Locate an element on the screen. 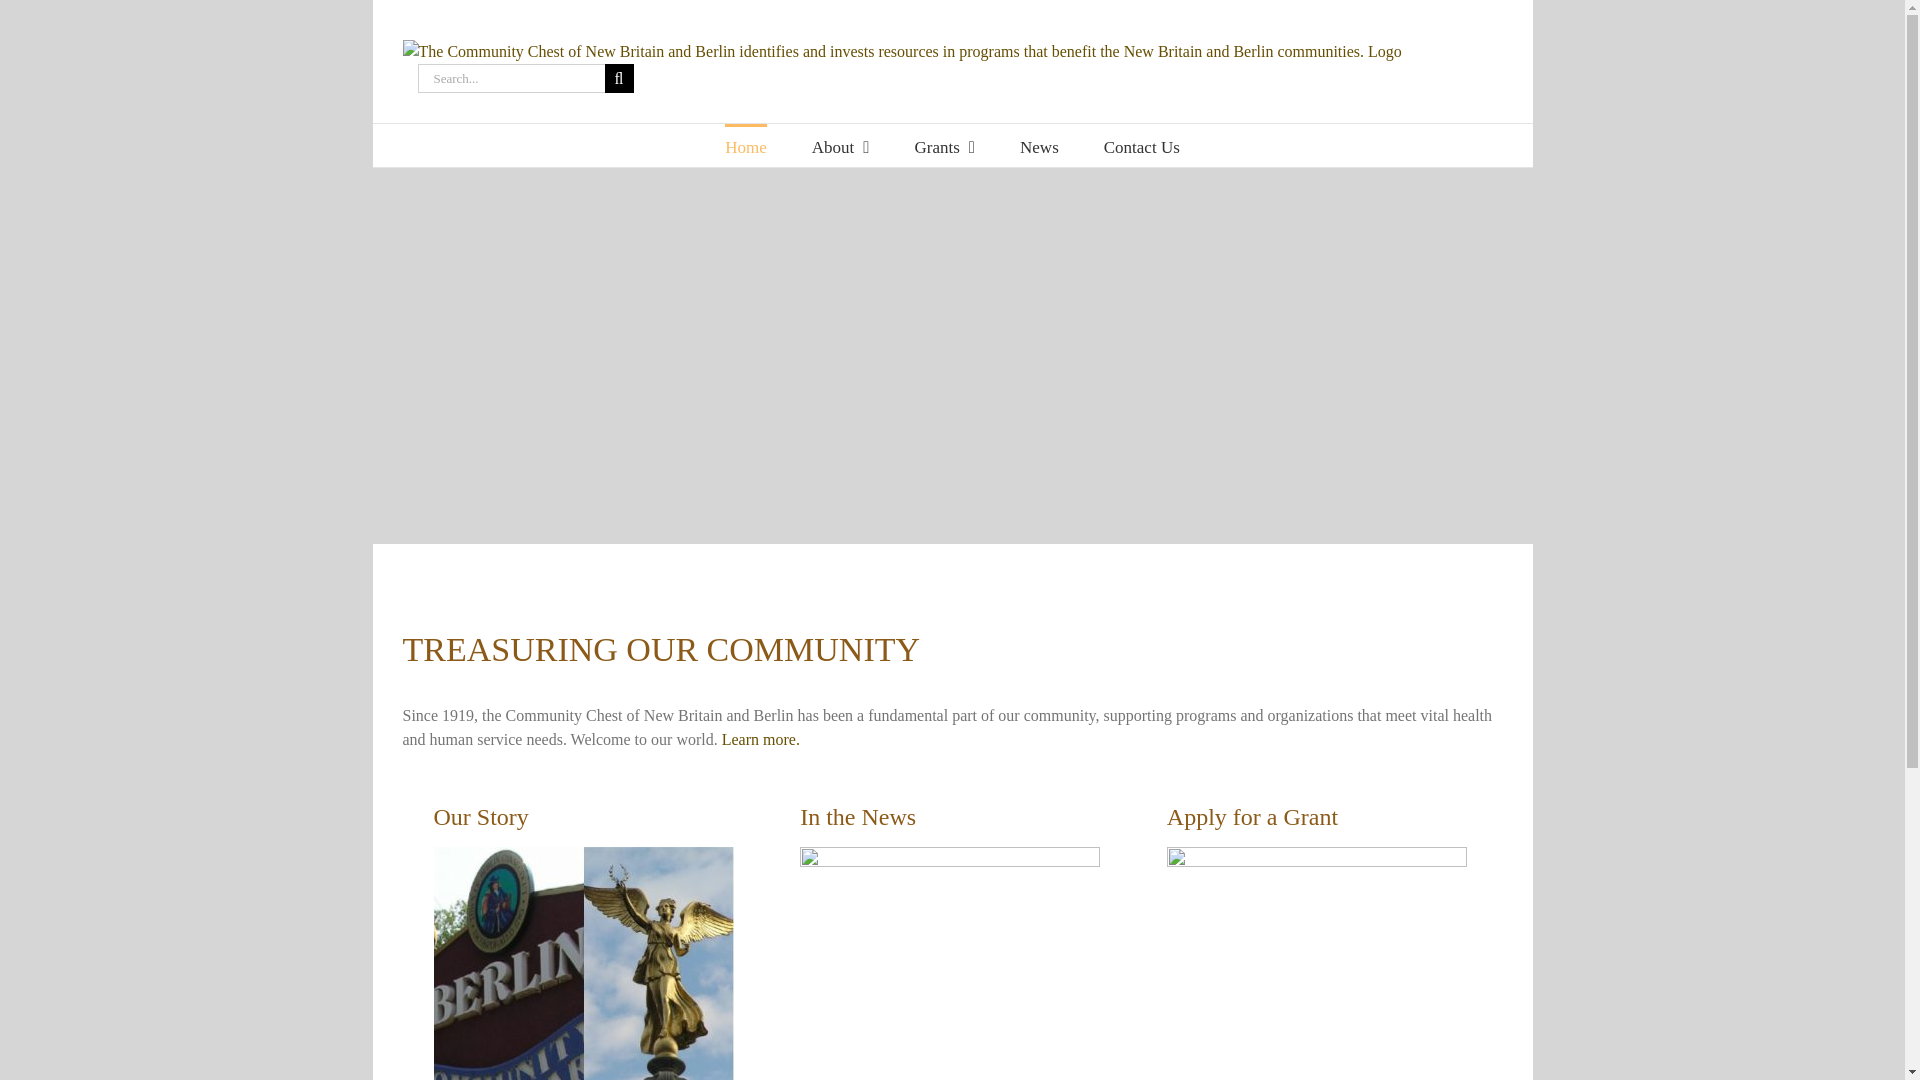 The height and width of the screenshot is (1080, 1920). Apply for a Grant is located at coordinates (1320, 817).